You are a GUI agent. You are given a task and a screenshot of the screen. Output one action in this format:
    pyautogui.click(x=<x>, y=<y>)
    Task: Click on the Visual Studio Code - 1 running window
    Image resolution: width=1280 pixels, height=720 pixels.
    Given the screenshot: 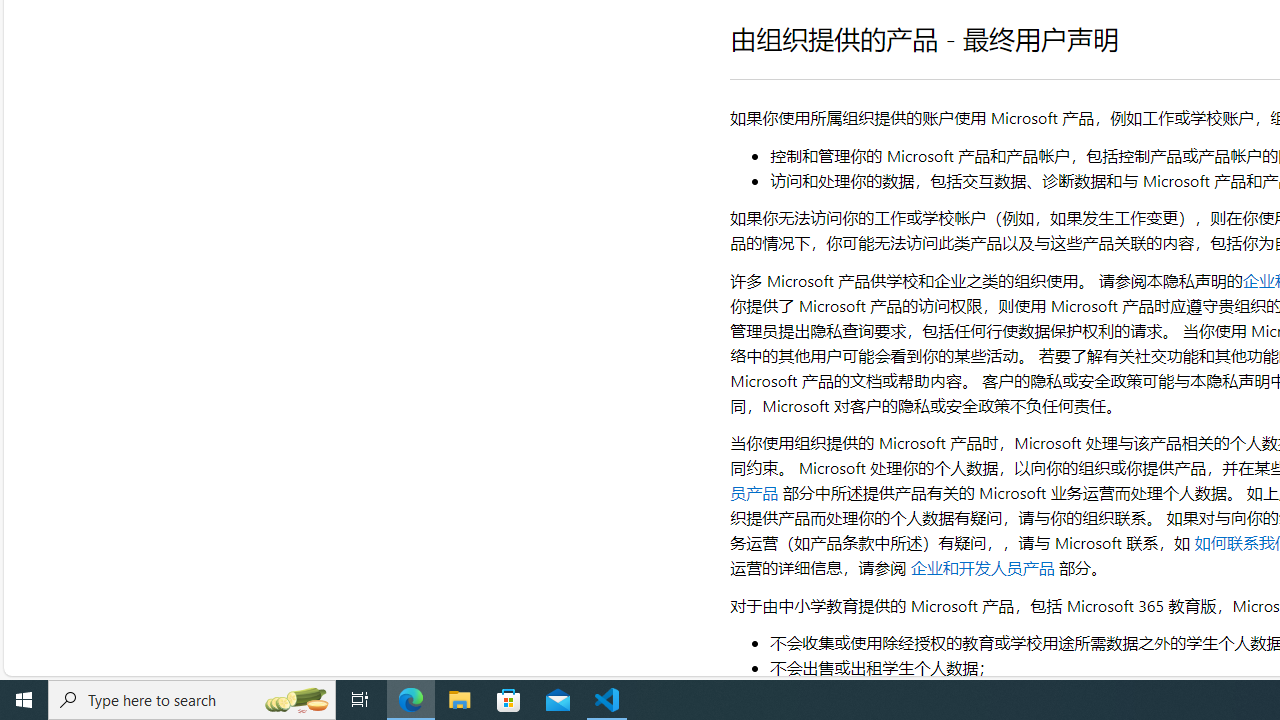 What is the action you would take?
    pyautogui.click(x=607, y=700)
    